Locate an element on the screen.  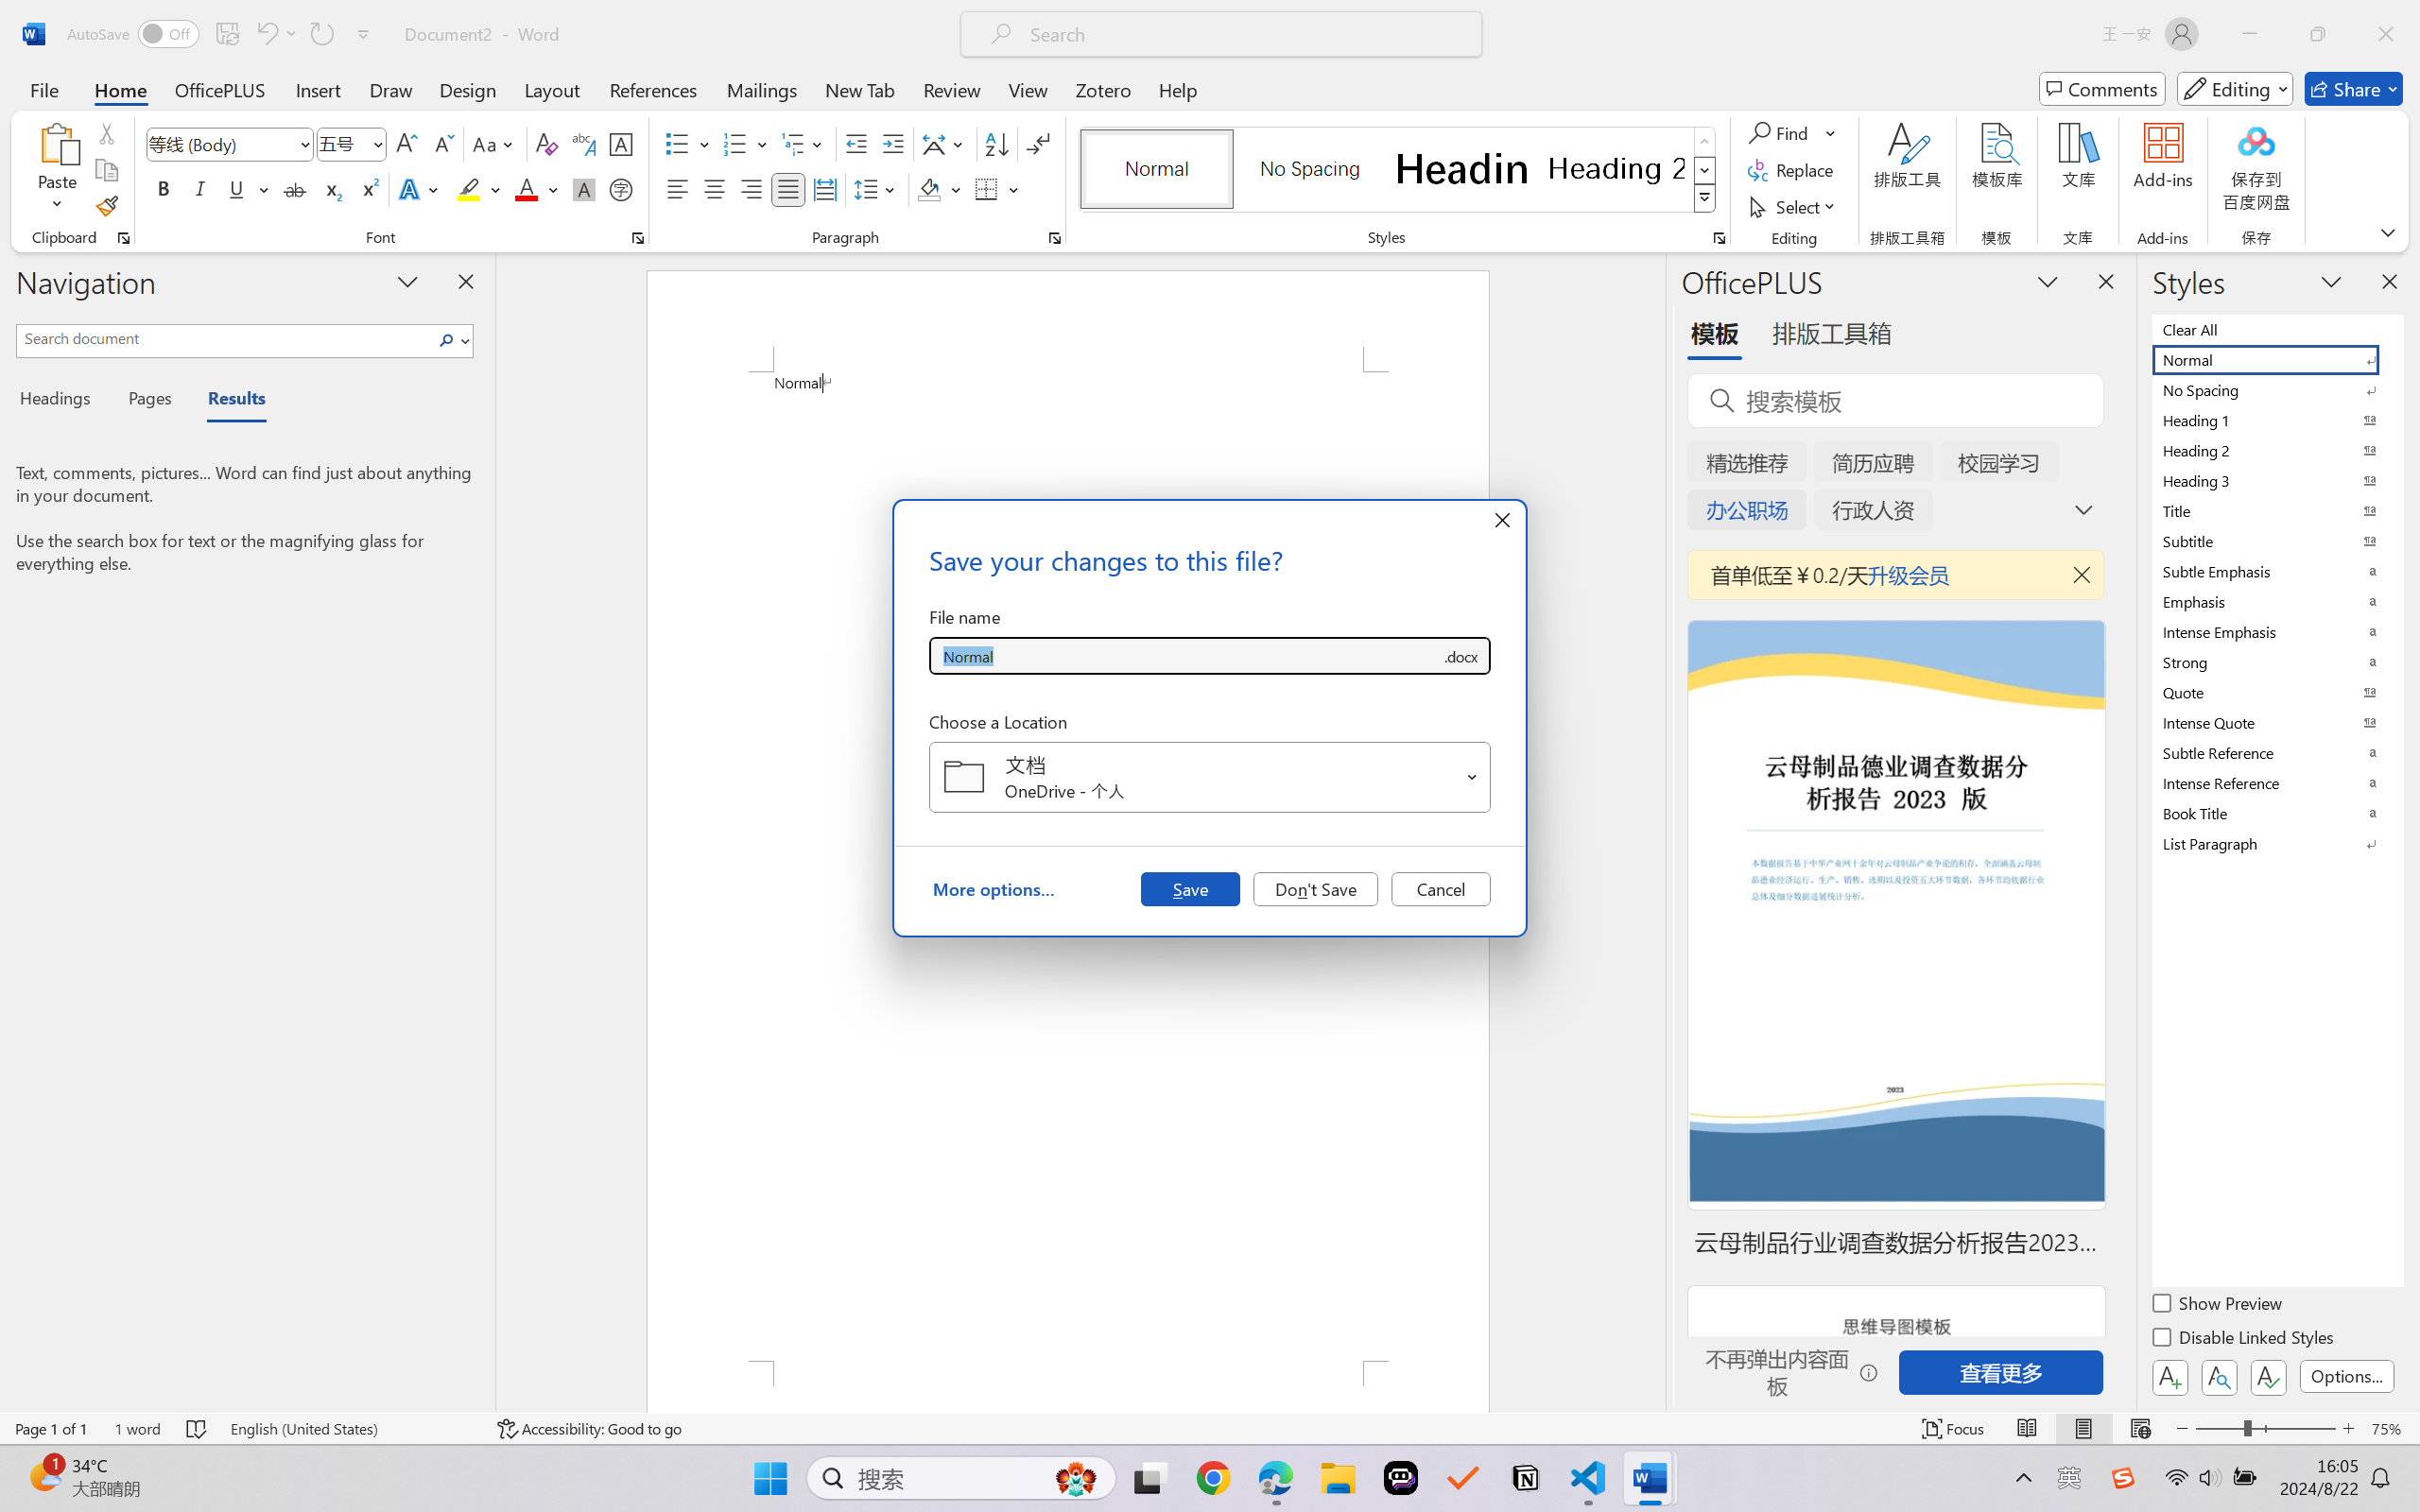
Intense Quote is located at coordinates (2276, 722).